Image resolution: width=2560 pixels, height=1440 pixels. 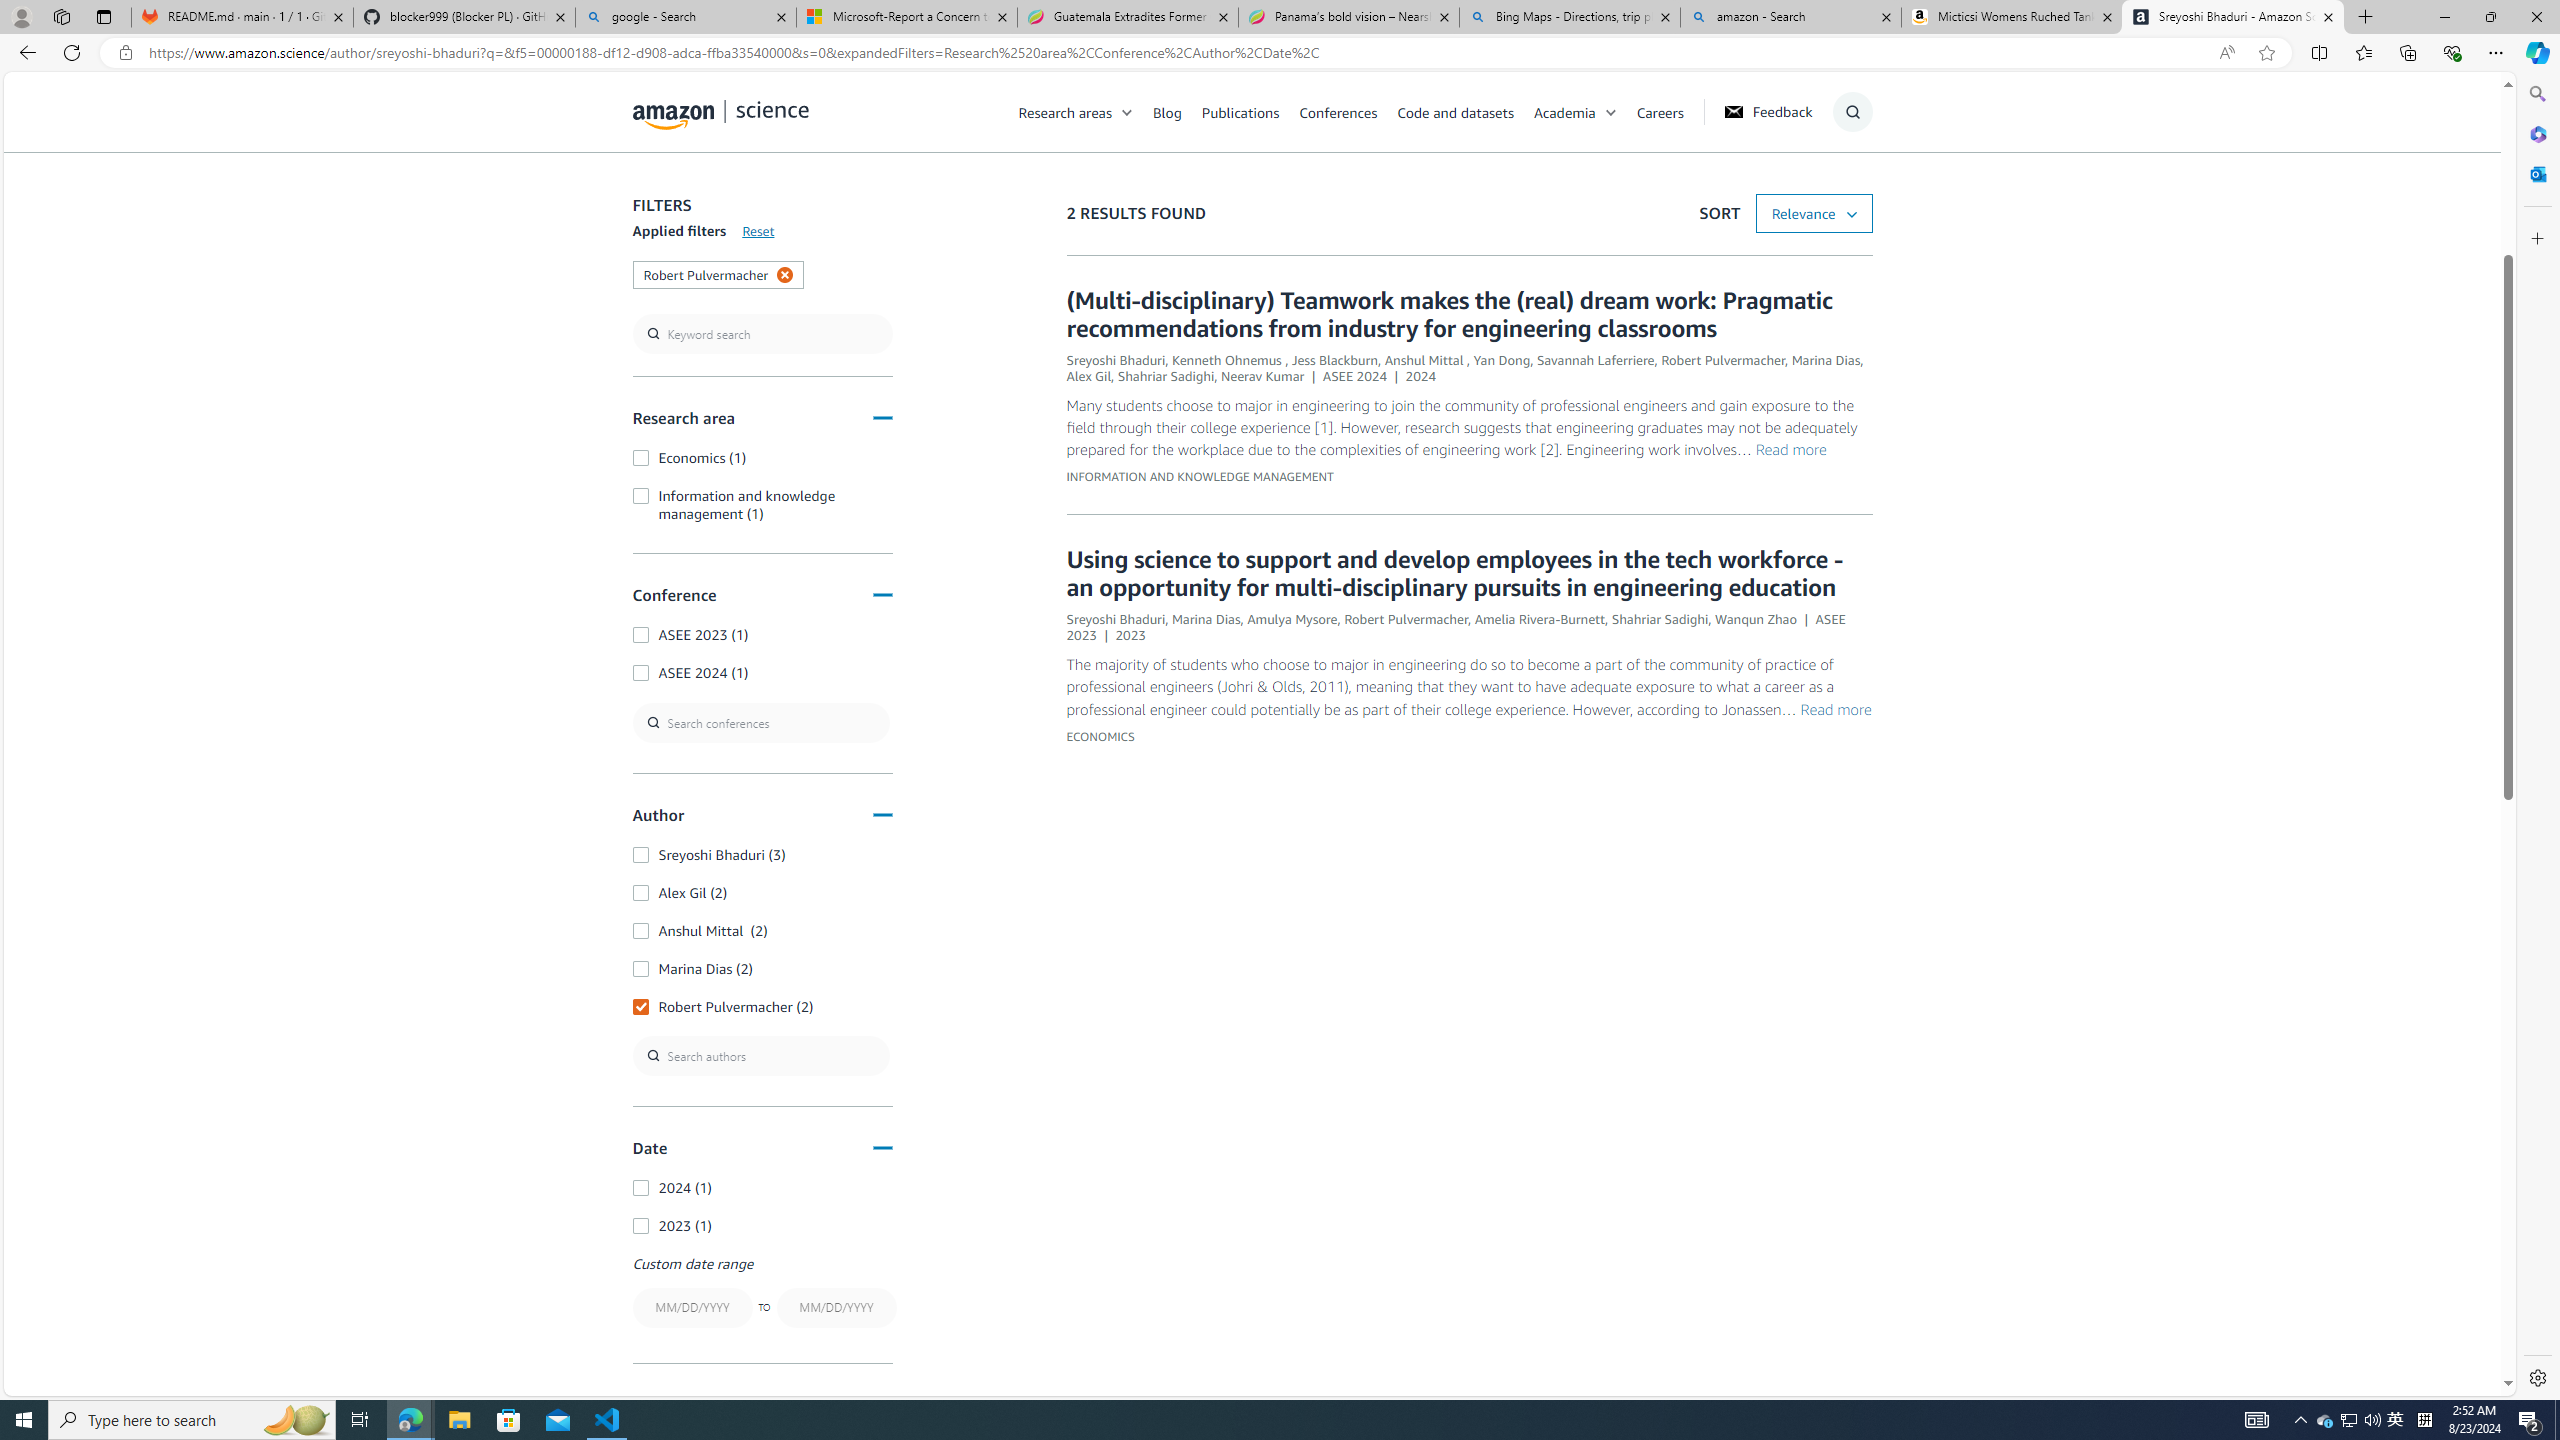 What do you see at coordinates (1611, 112) in the screenshot?
I see `Open Sub Navigation` at bounding box center [1611, 112].